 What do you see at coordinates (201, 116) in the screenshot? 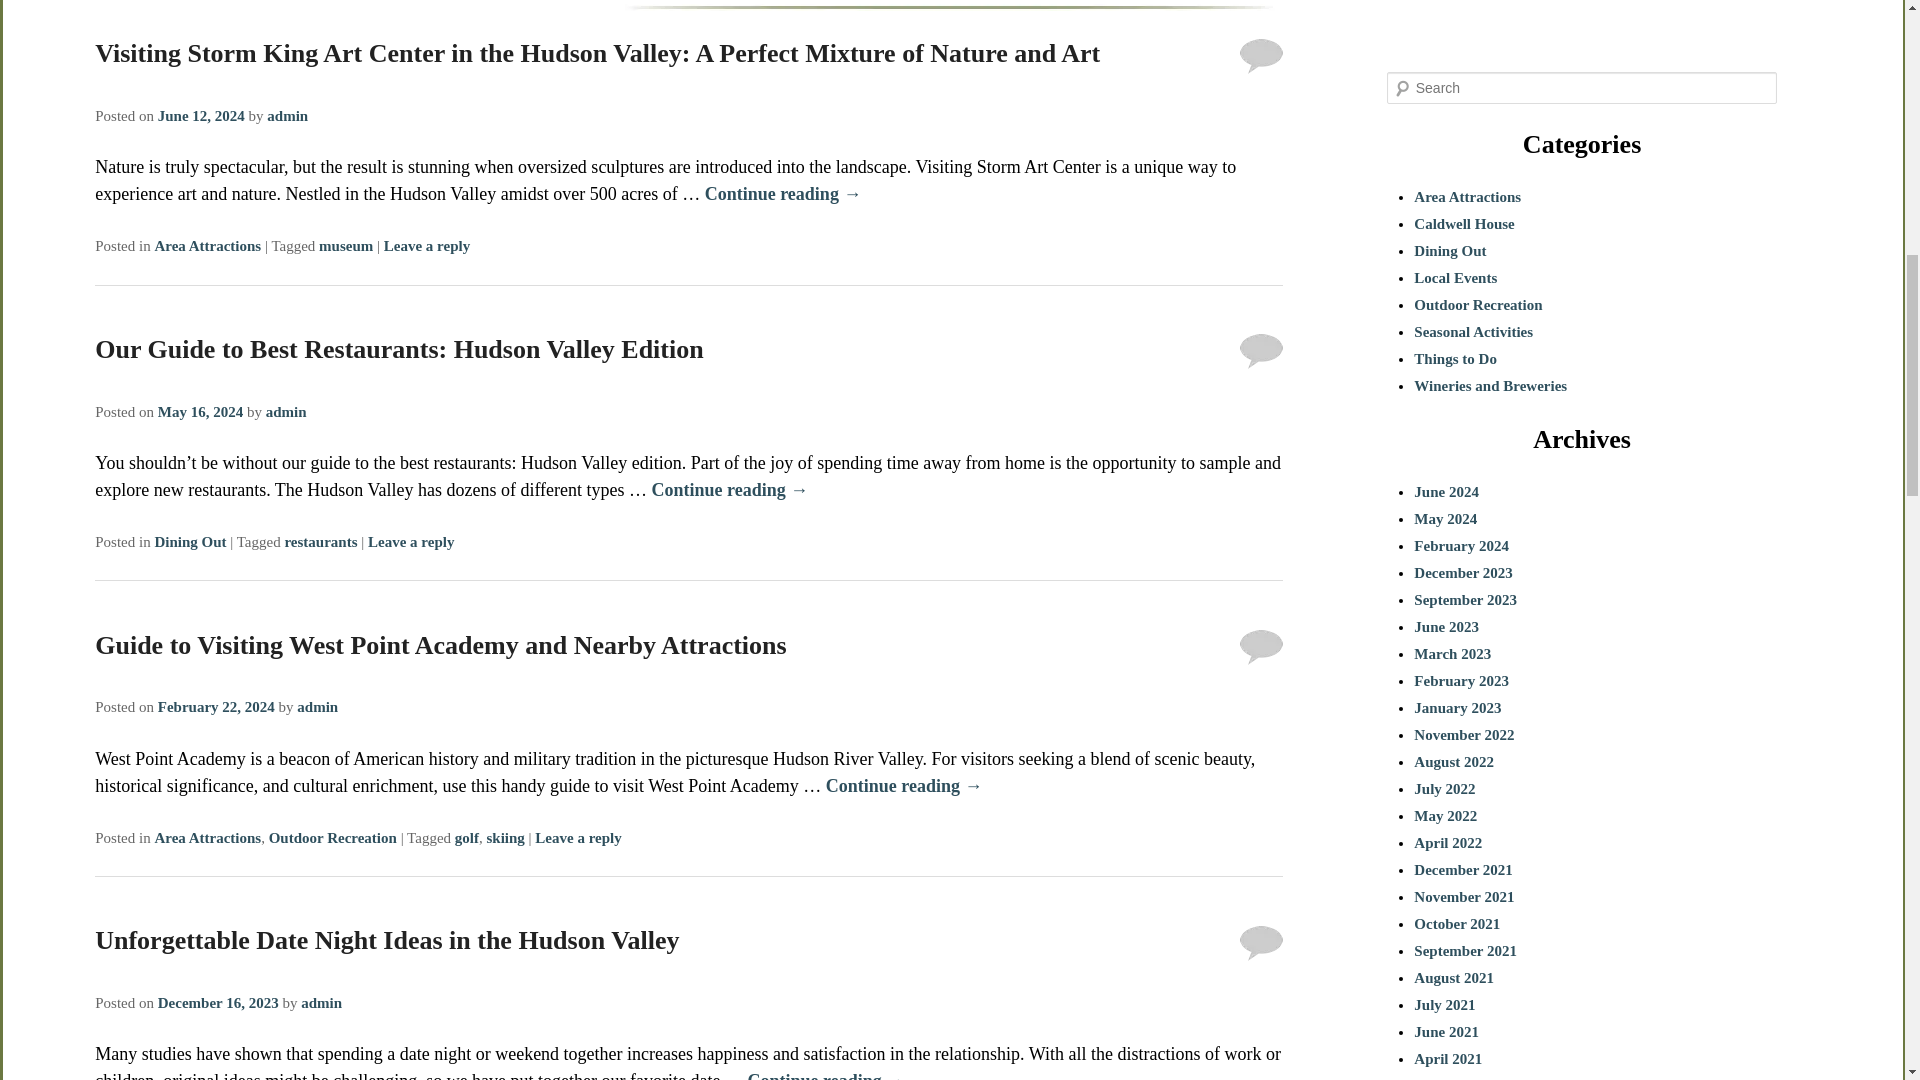
I see `6:30 pm` at bounding box center [201, 116].